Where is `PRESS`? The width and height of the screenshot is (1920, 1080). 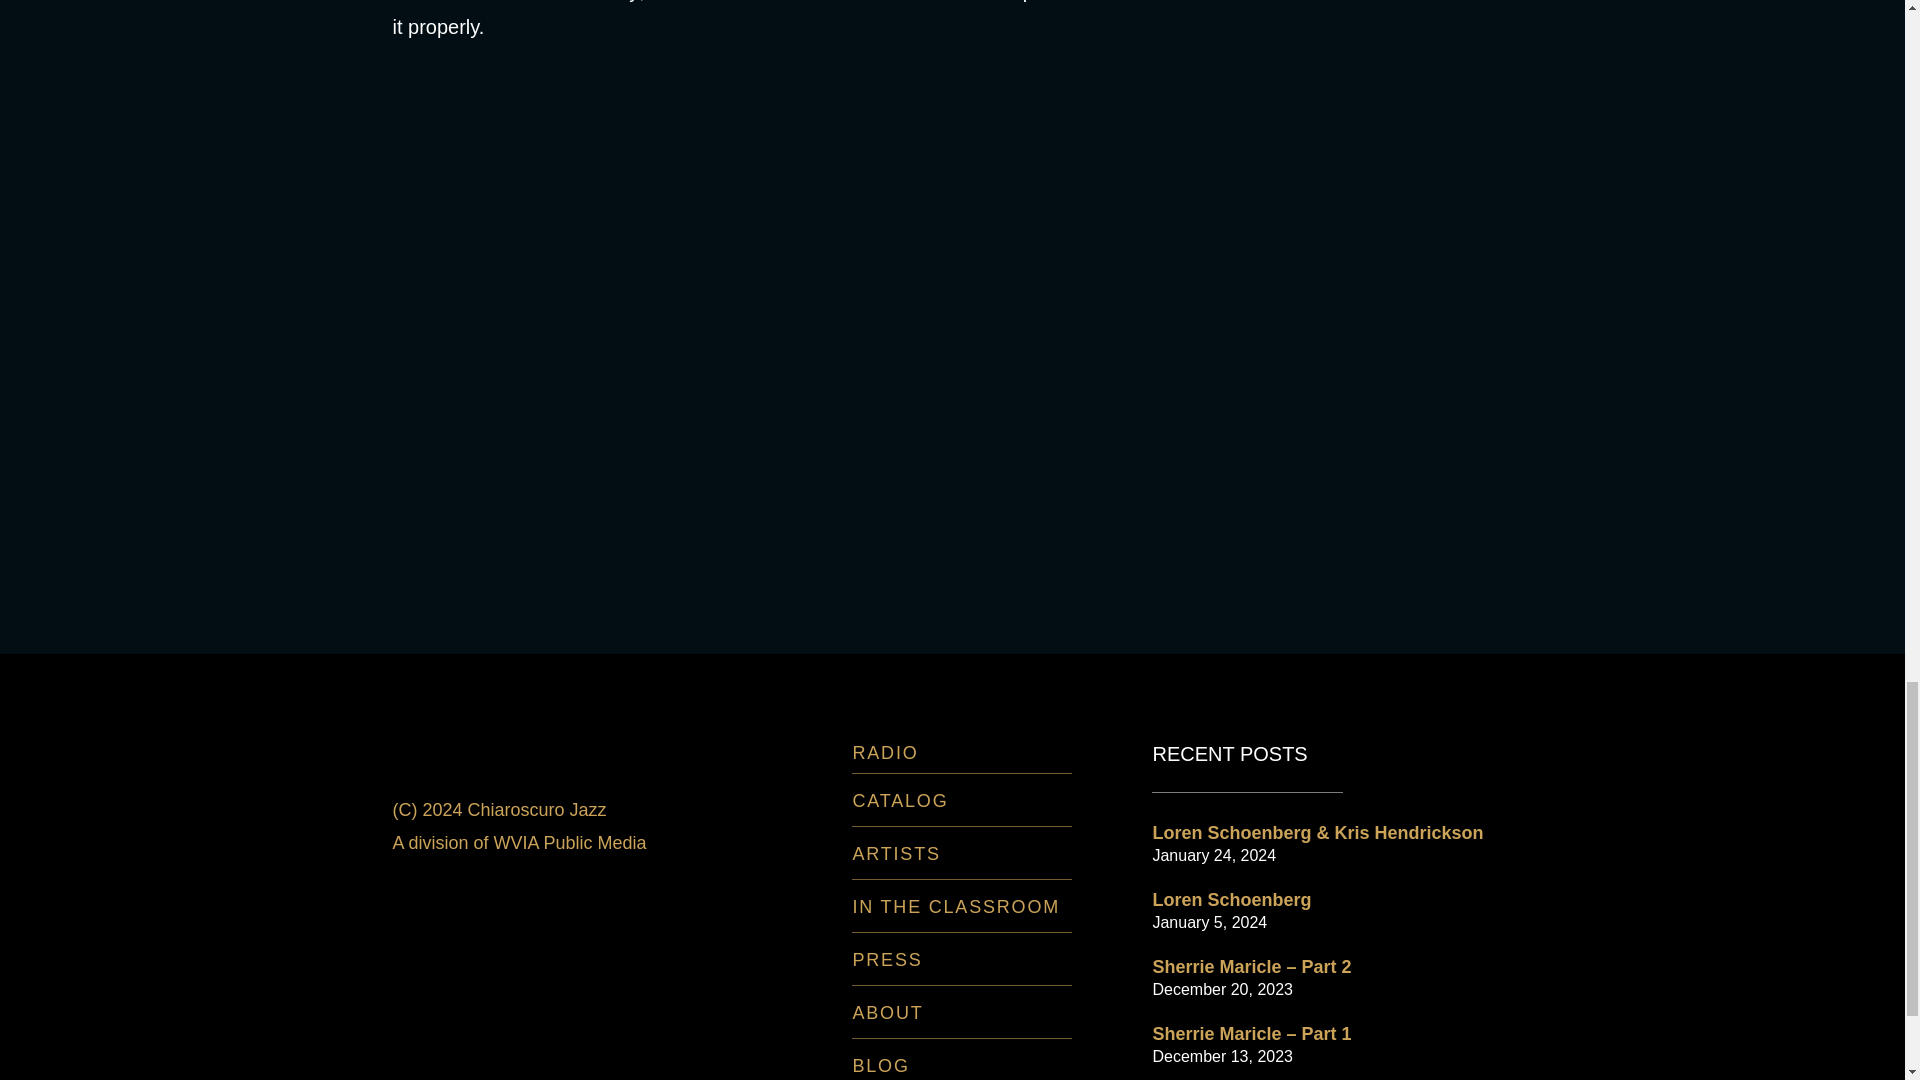 PRESS is located at coordinates (886, 960).